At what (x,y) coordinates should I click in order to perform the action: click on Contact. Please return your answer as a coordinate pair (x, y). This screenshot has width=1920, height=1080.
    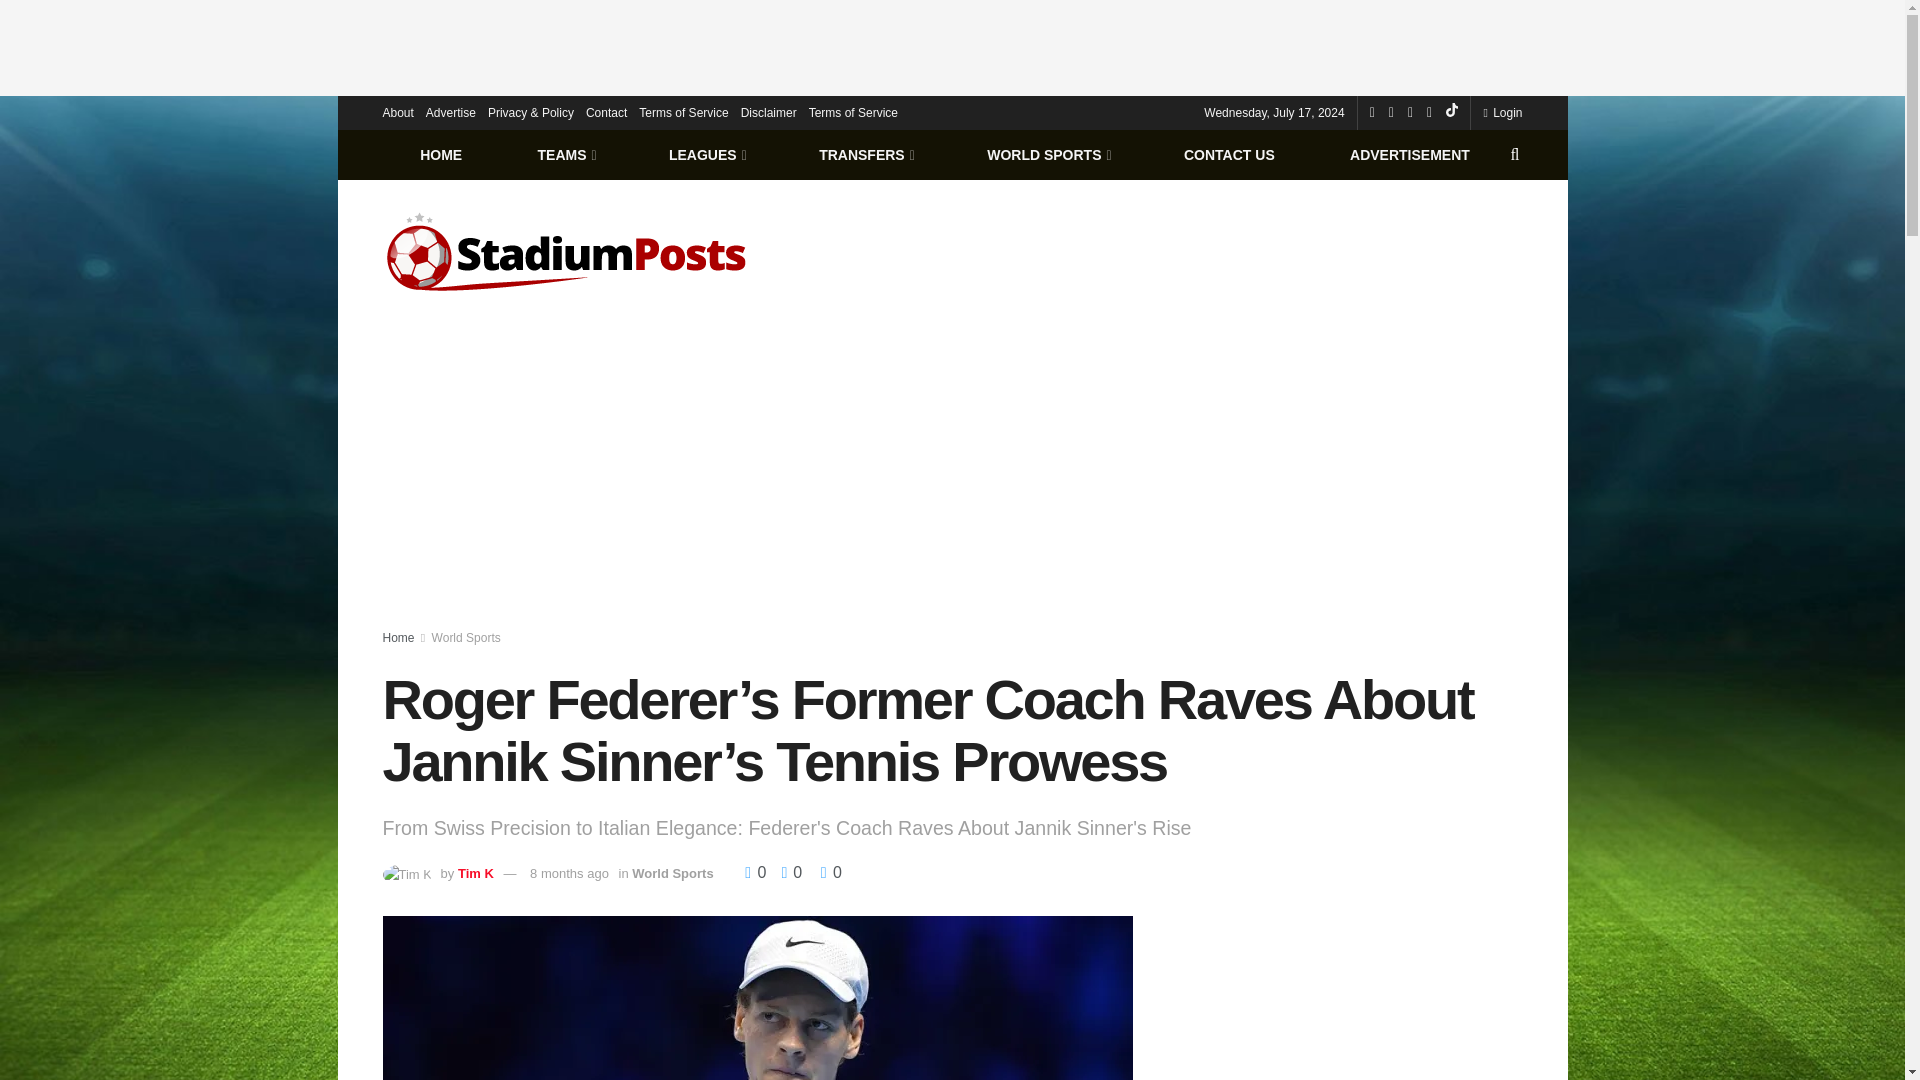
    Looking at the image, I should click on (606, 112).